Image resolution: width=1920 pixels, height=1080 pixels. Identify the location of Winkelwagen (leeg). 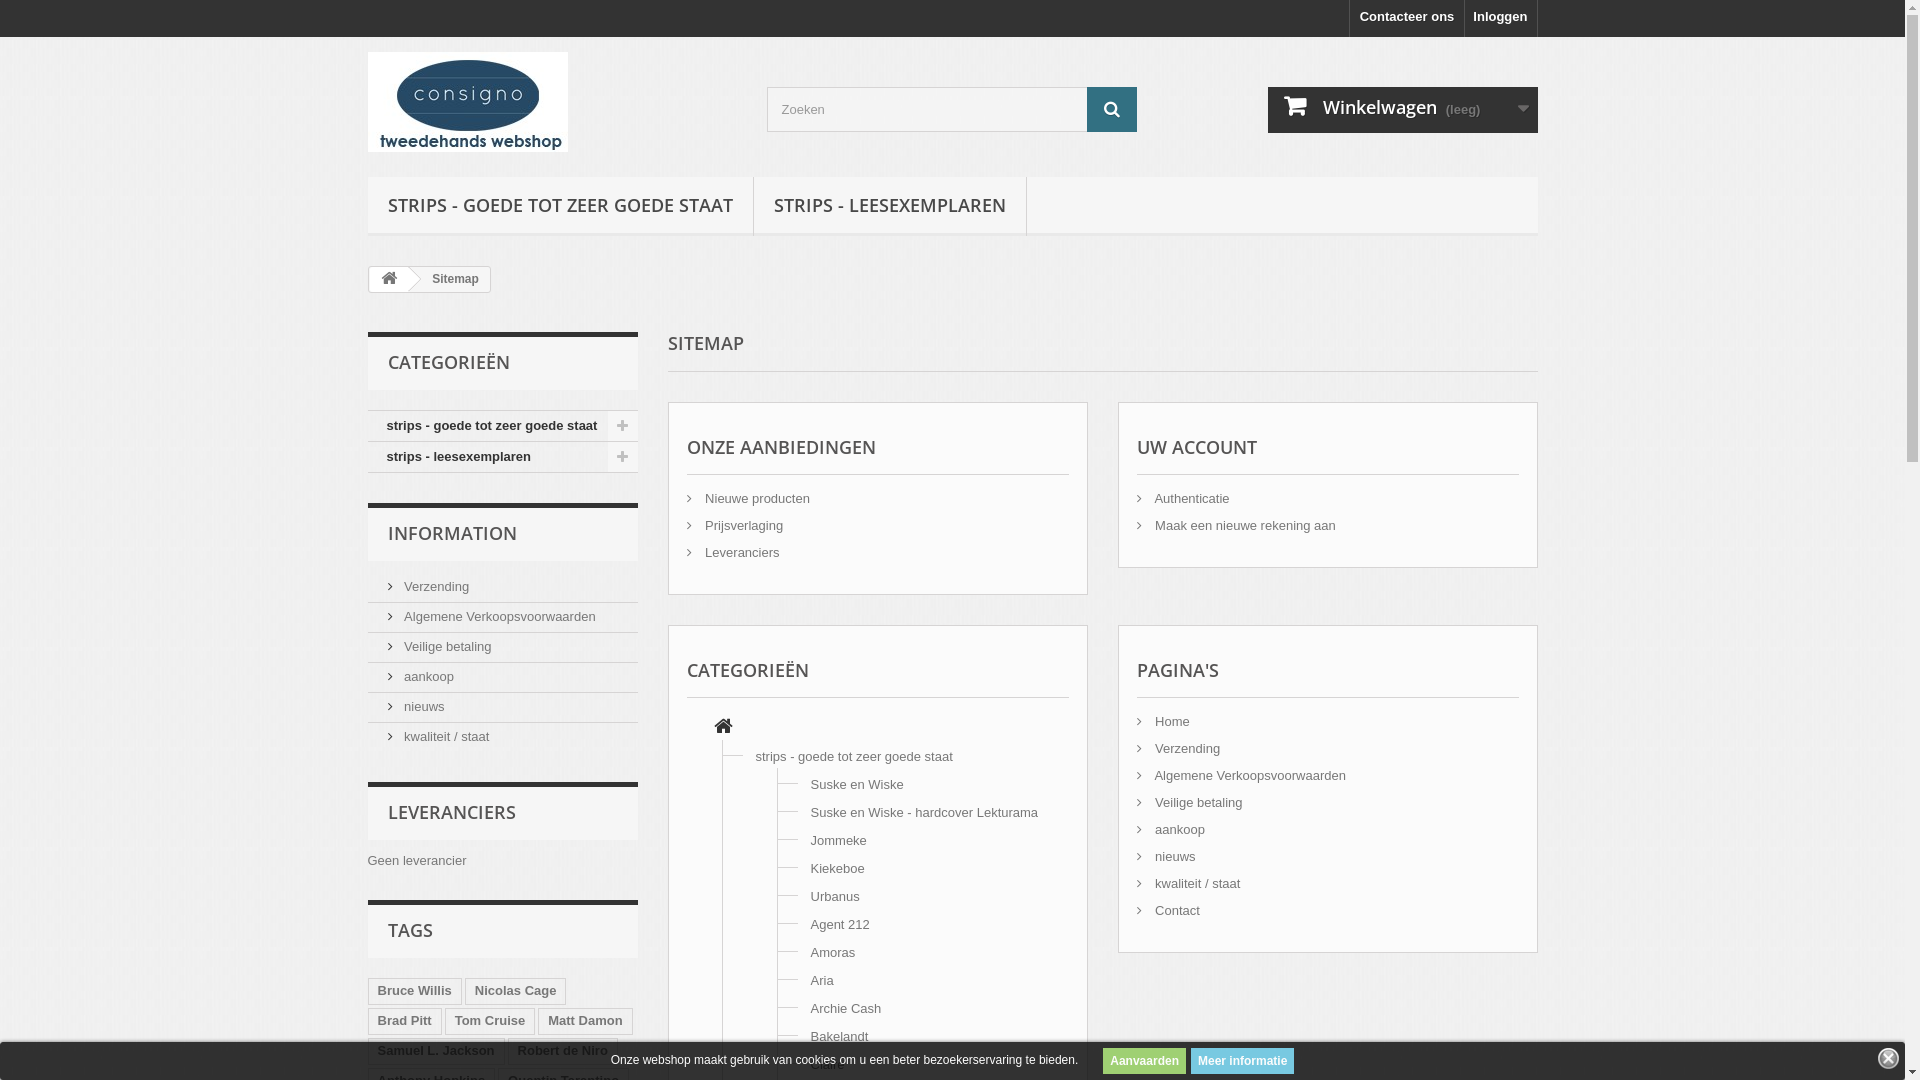
(1403, 110).